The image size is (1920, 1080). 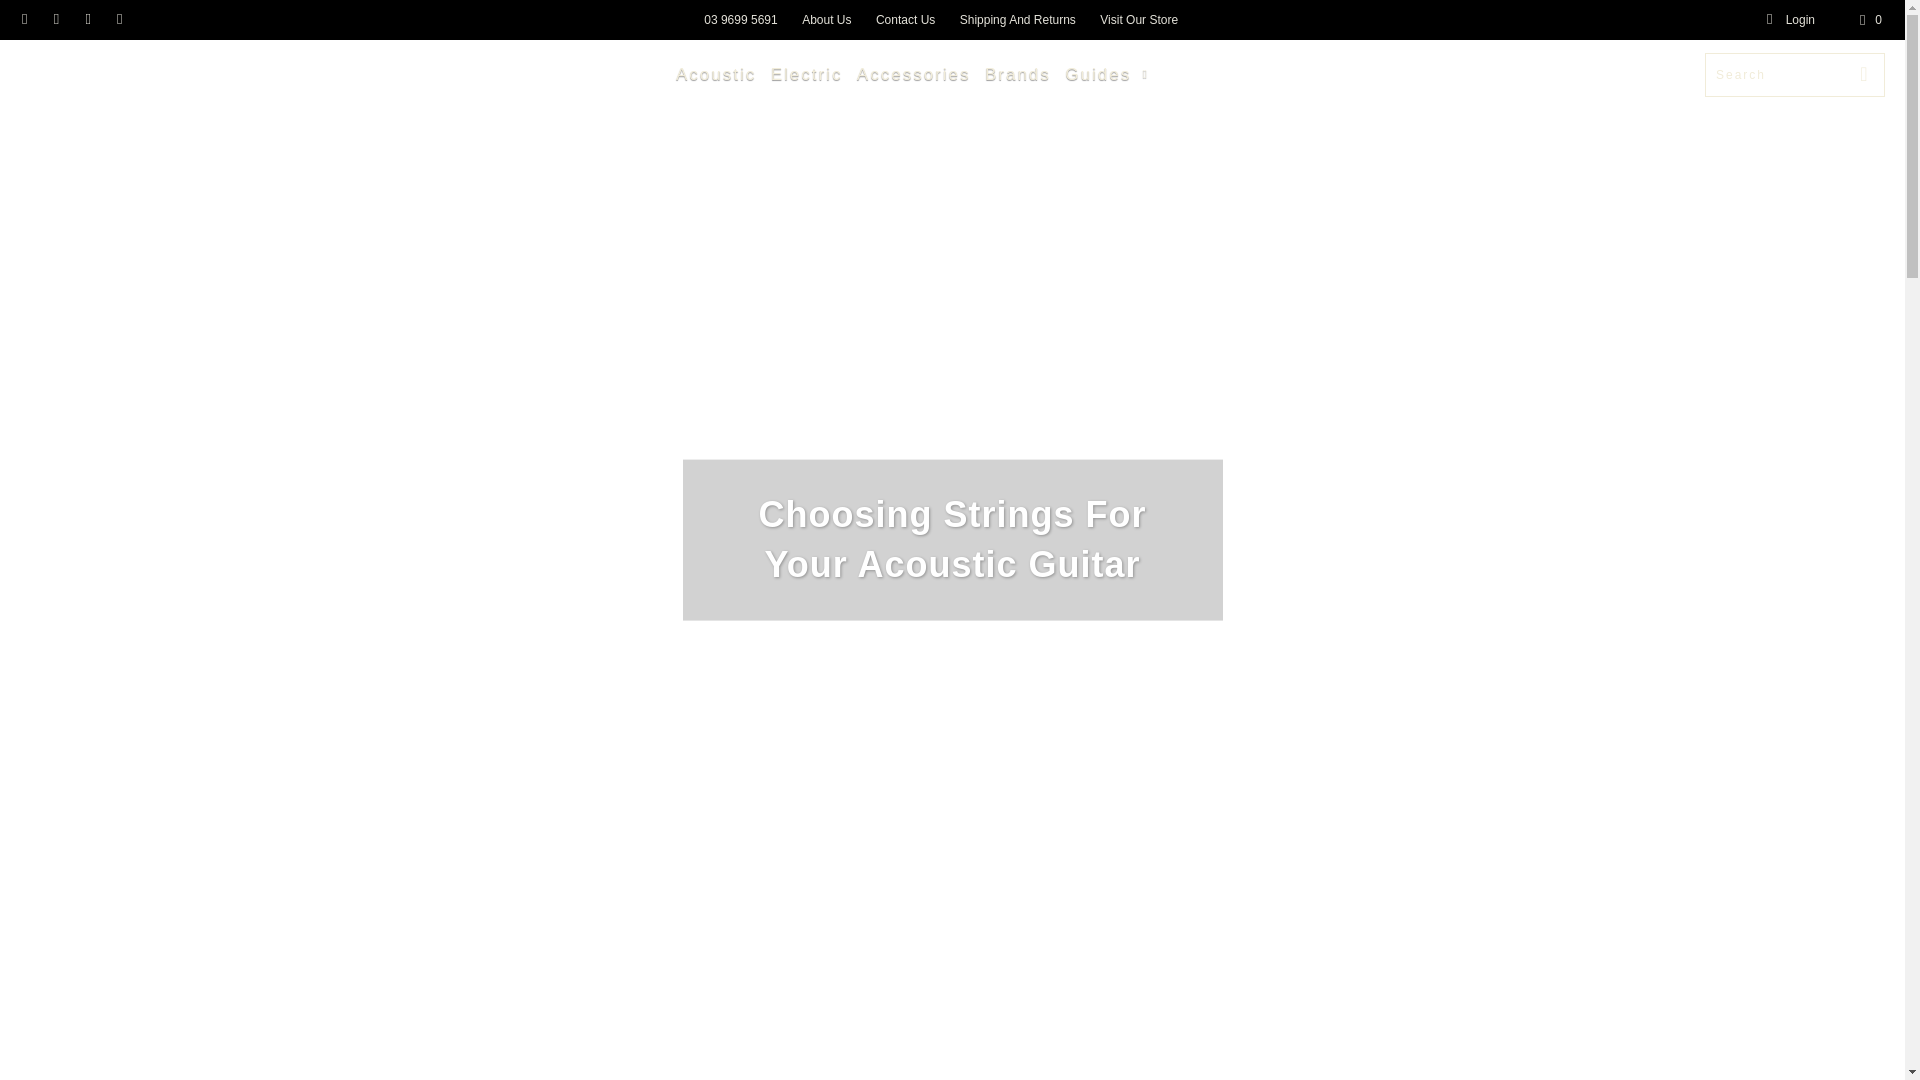 I want to click on Guides, so click(x=1109, y=74).